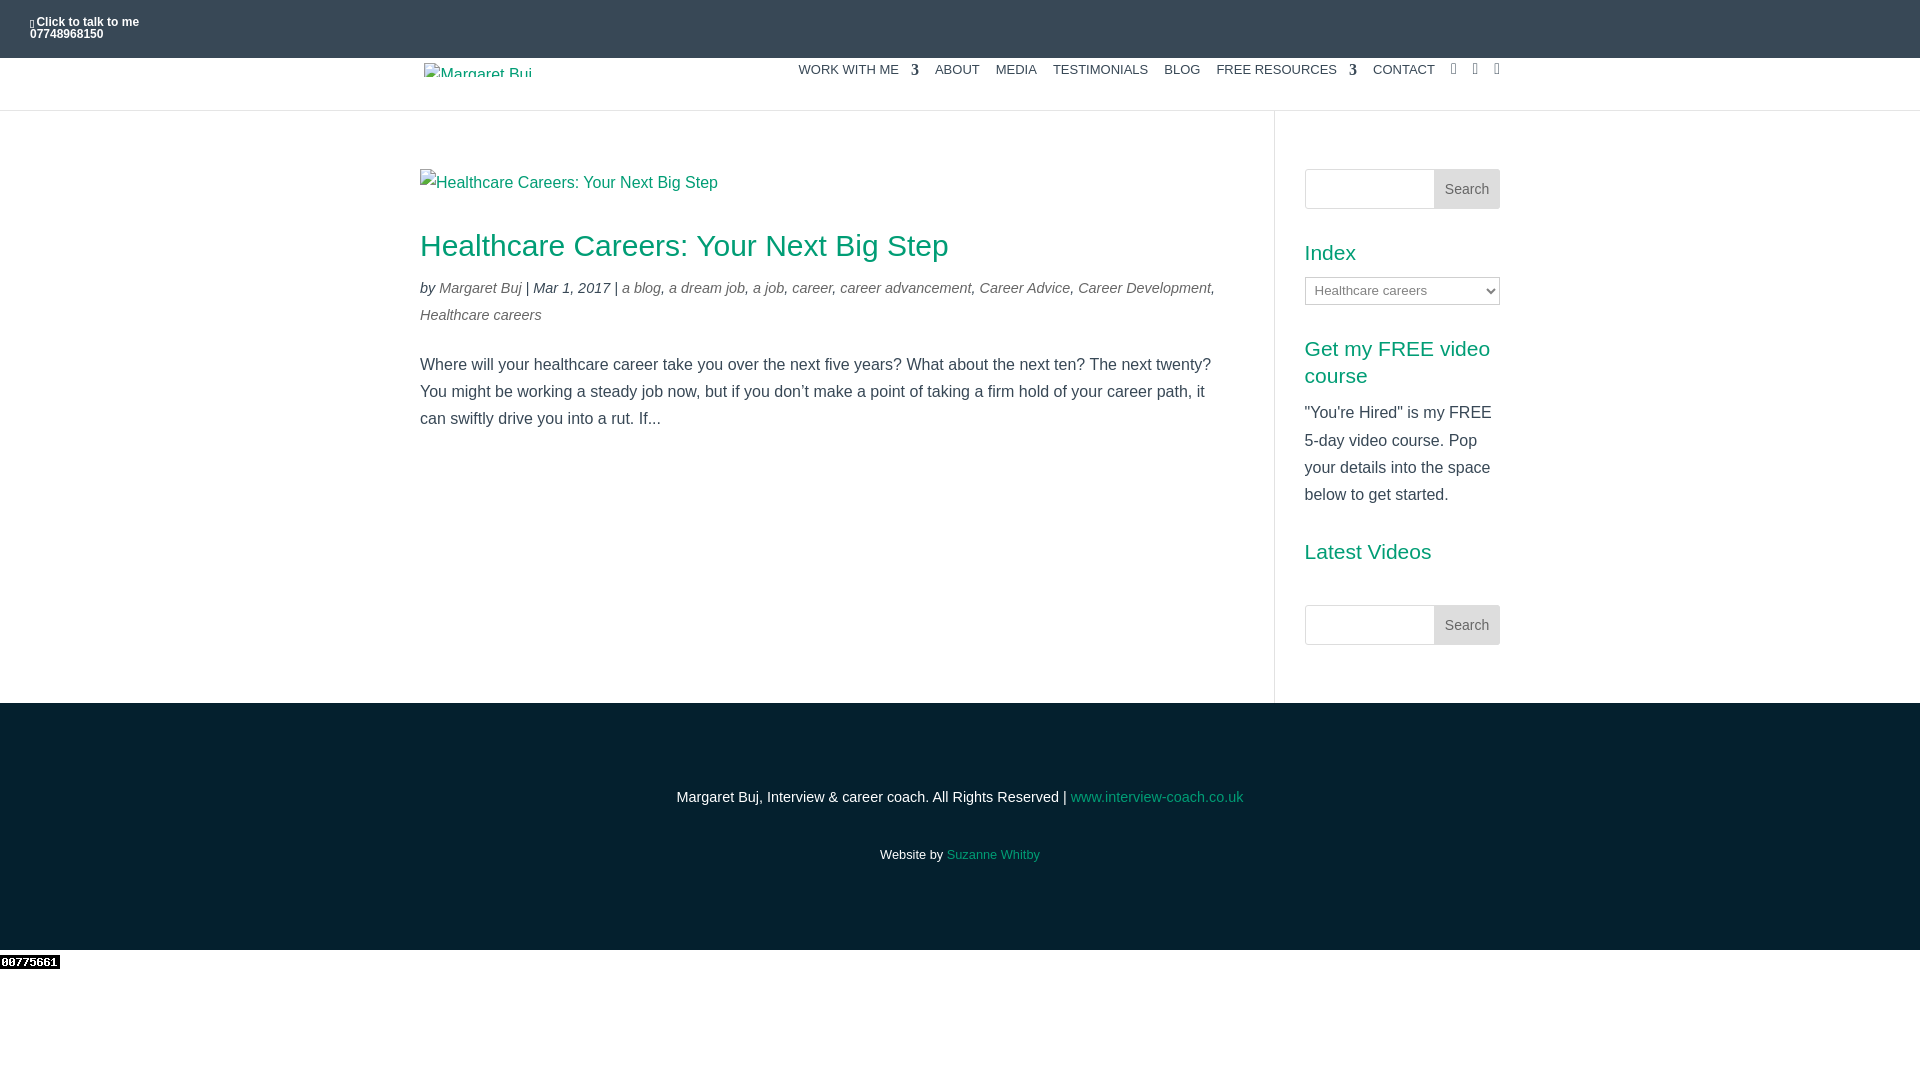 The width and height of the screenshot is (1920, 1080). I want to click on Healthcare Careers: Your Next Big Step, so click(684, 245).